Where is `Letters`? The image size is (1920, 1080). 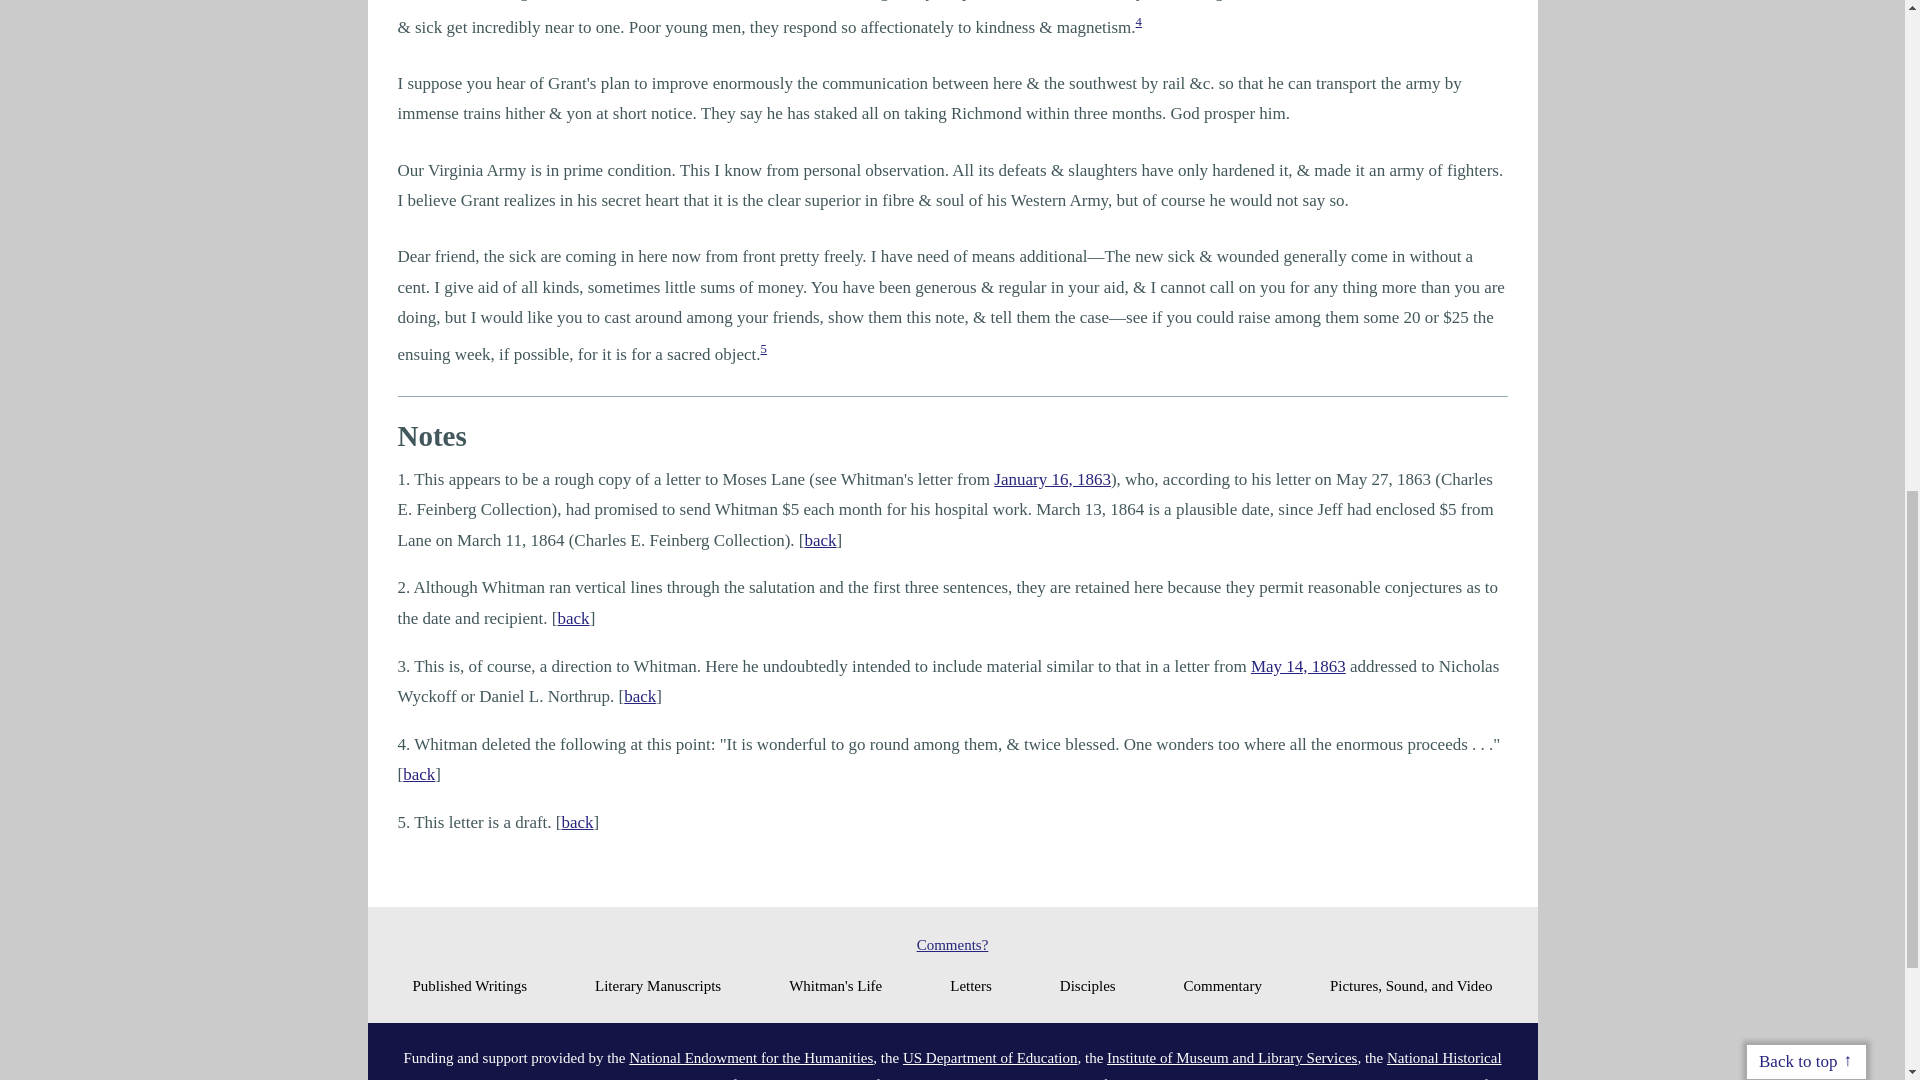 Letters is located at coordinates (971, 986).